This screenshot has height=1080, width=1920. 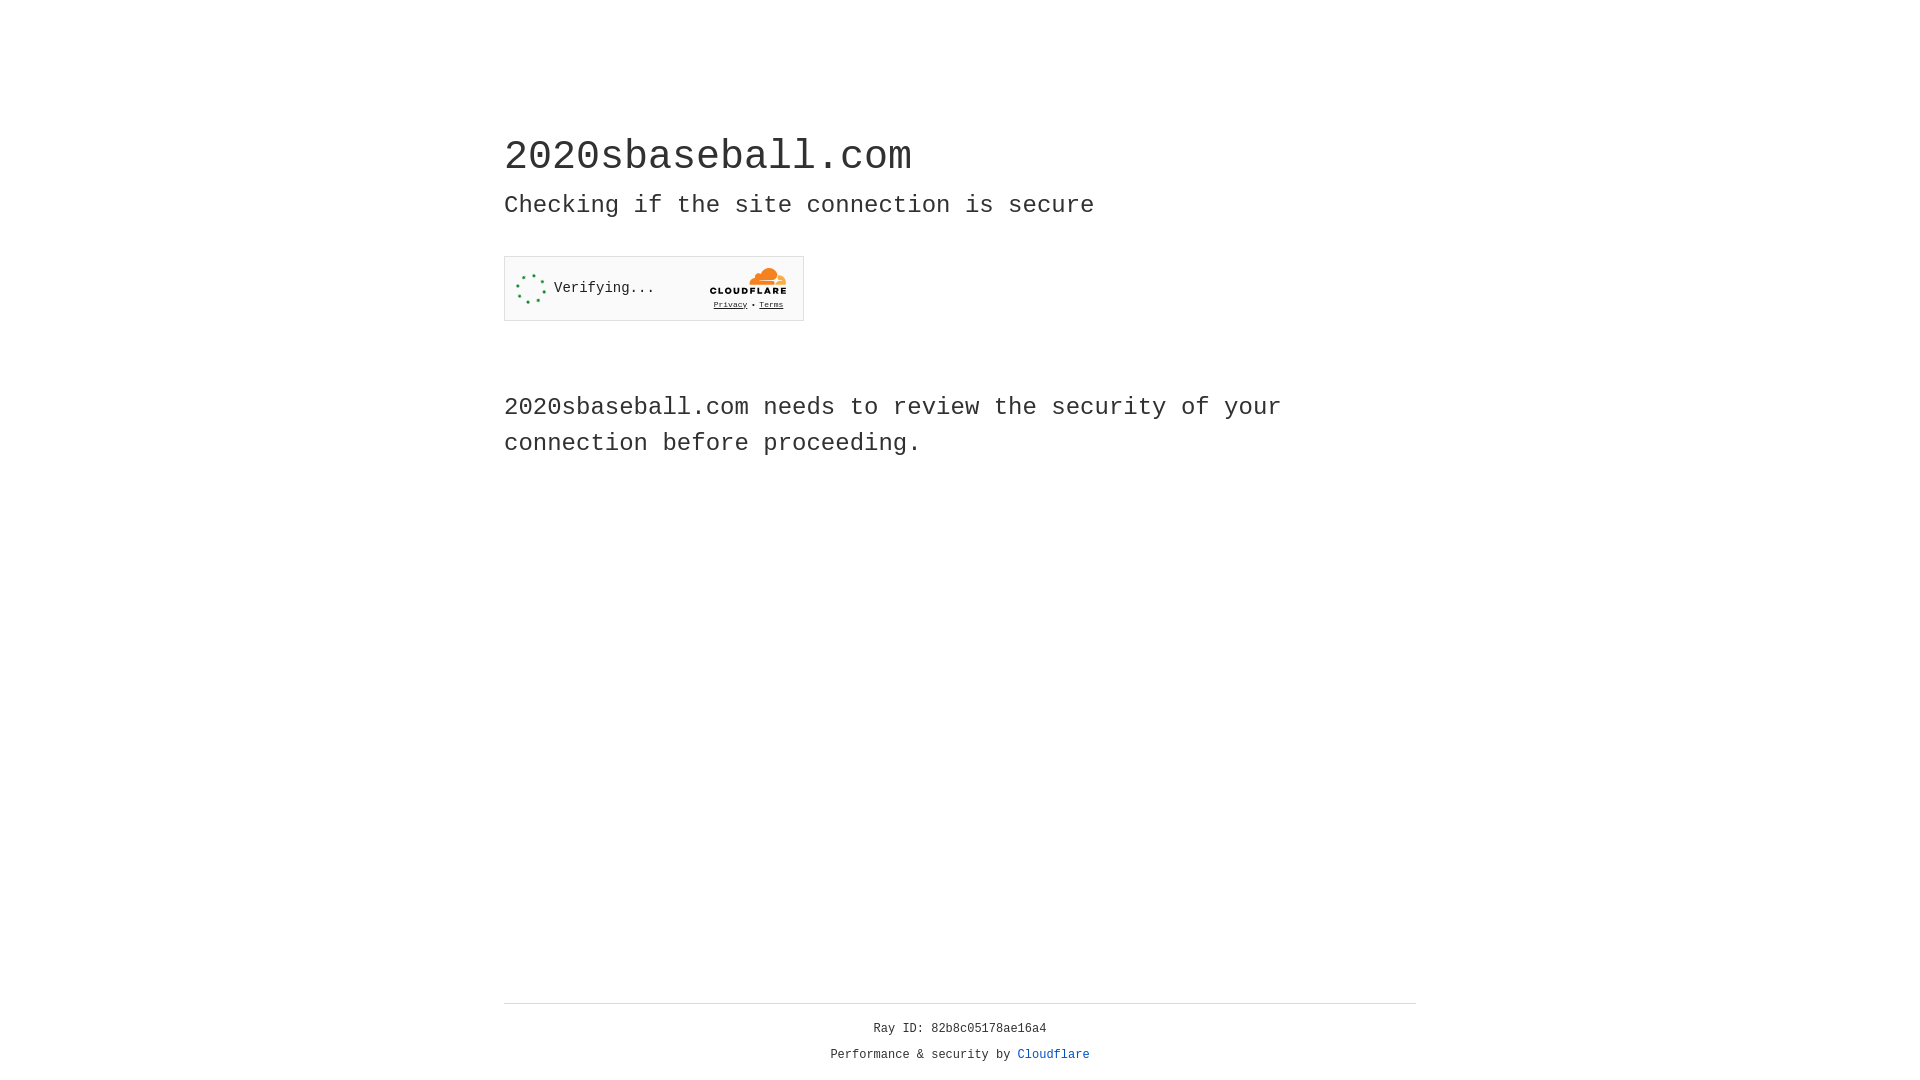 What do you see at coordinates (1054, 1055) in the screenshot?
I see `Cloudflare` at bounding box center [1054, 1055].